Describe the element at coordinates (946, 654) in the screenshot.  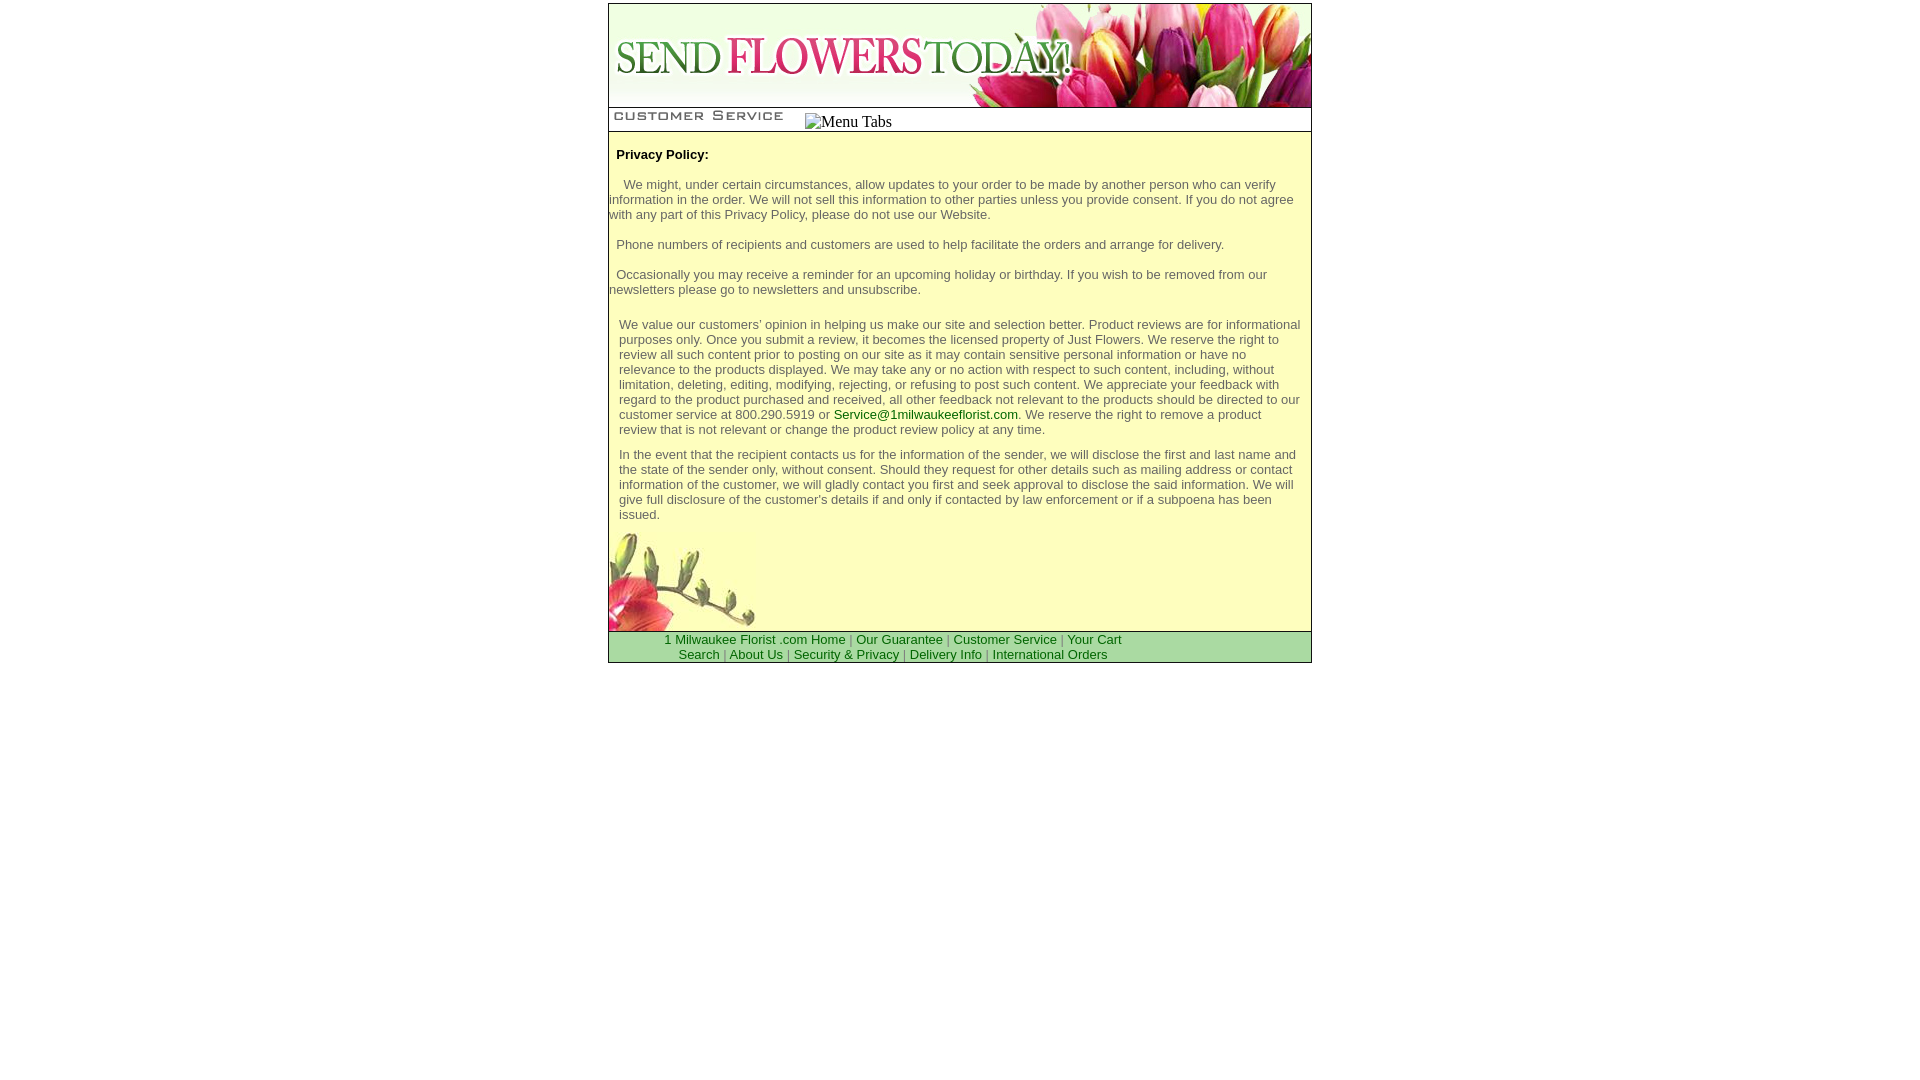
I see `Delivery Info` at that location.